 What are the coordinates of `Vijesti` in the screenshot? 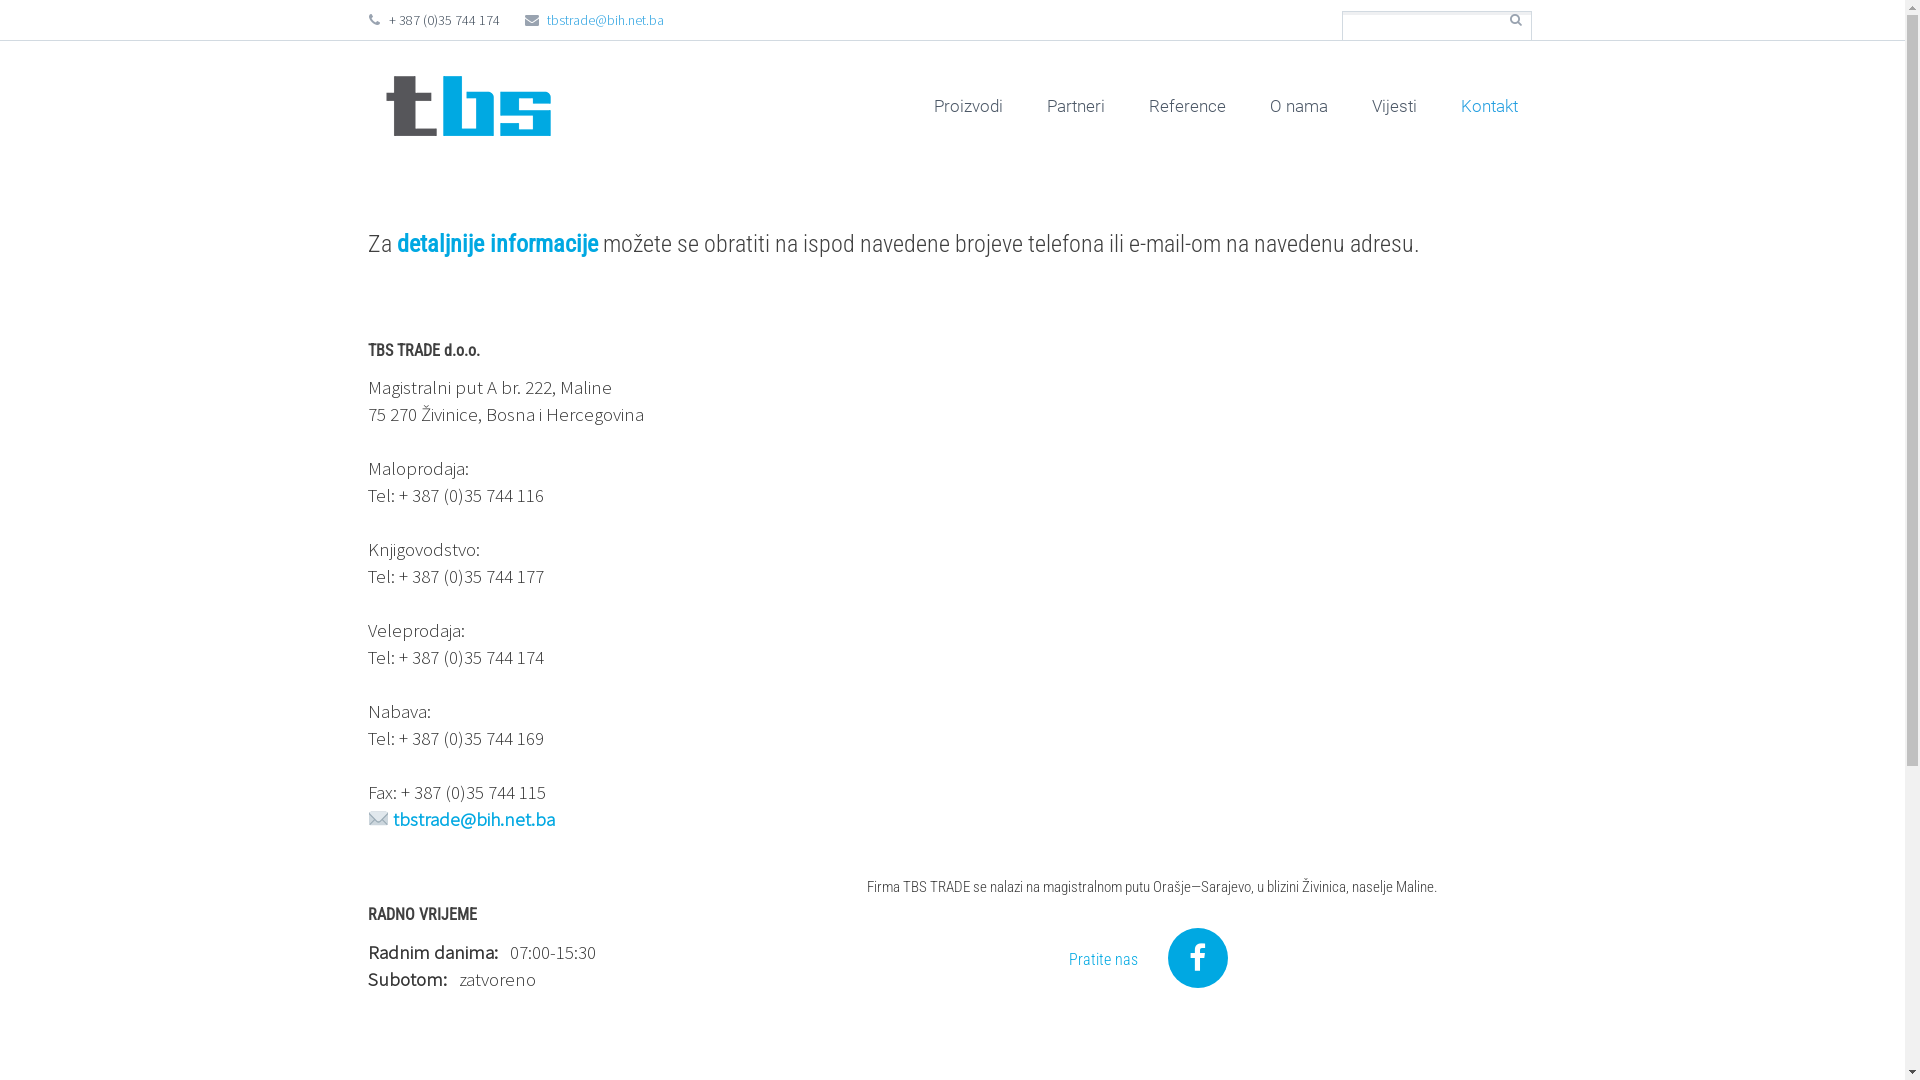 It's located at (1394, 106).